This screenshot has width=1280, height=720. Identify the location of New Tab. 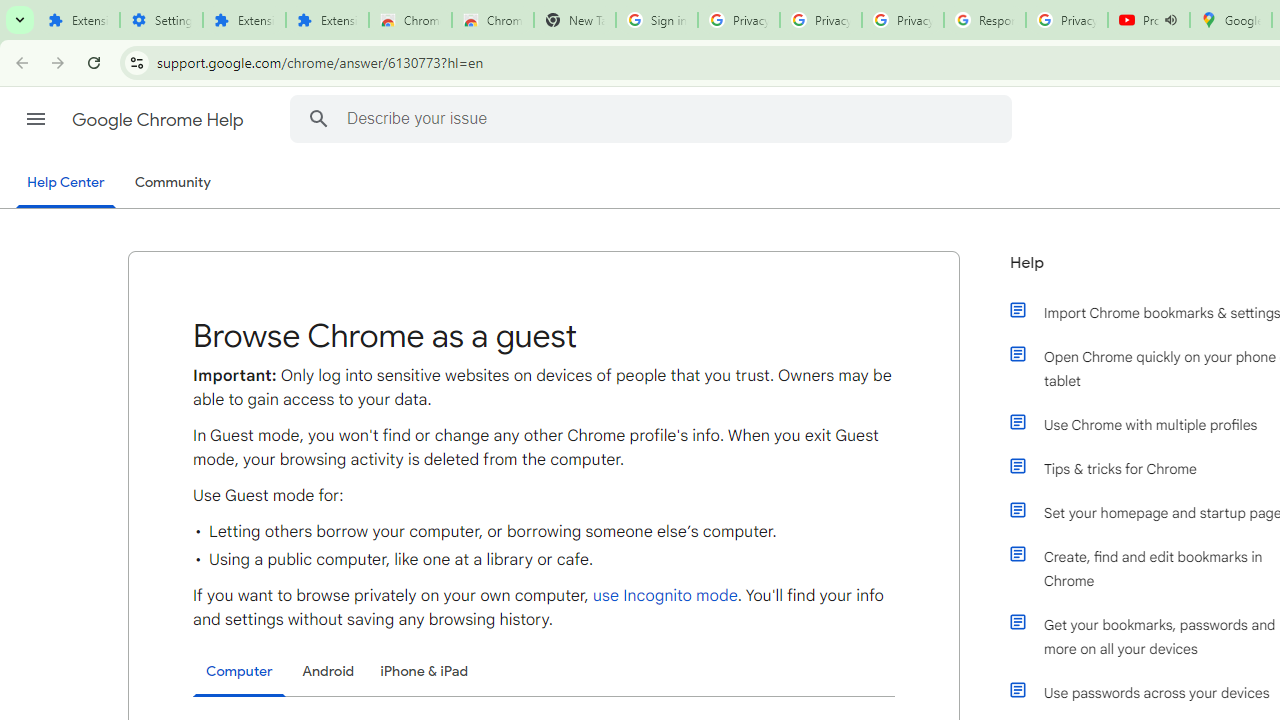
(574, 20).